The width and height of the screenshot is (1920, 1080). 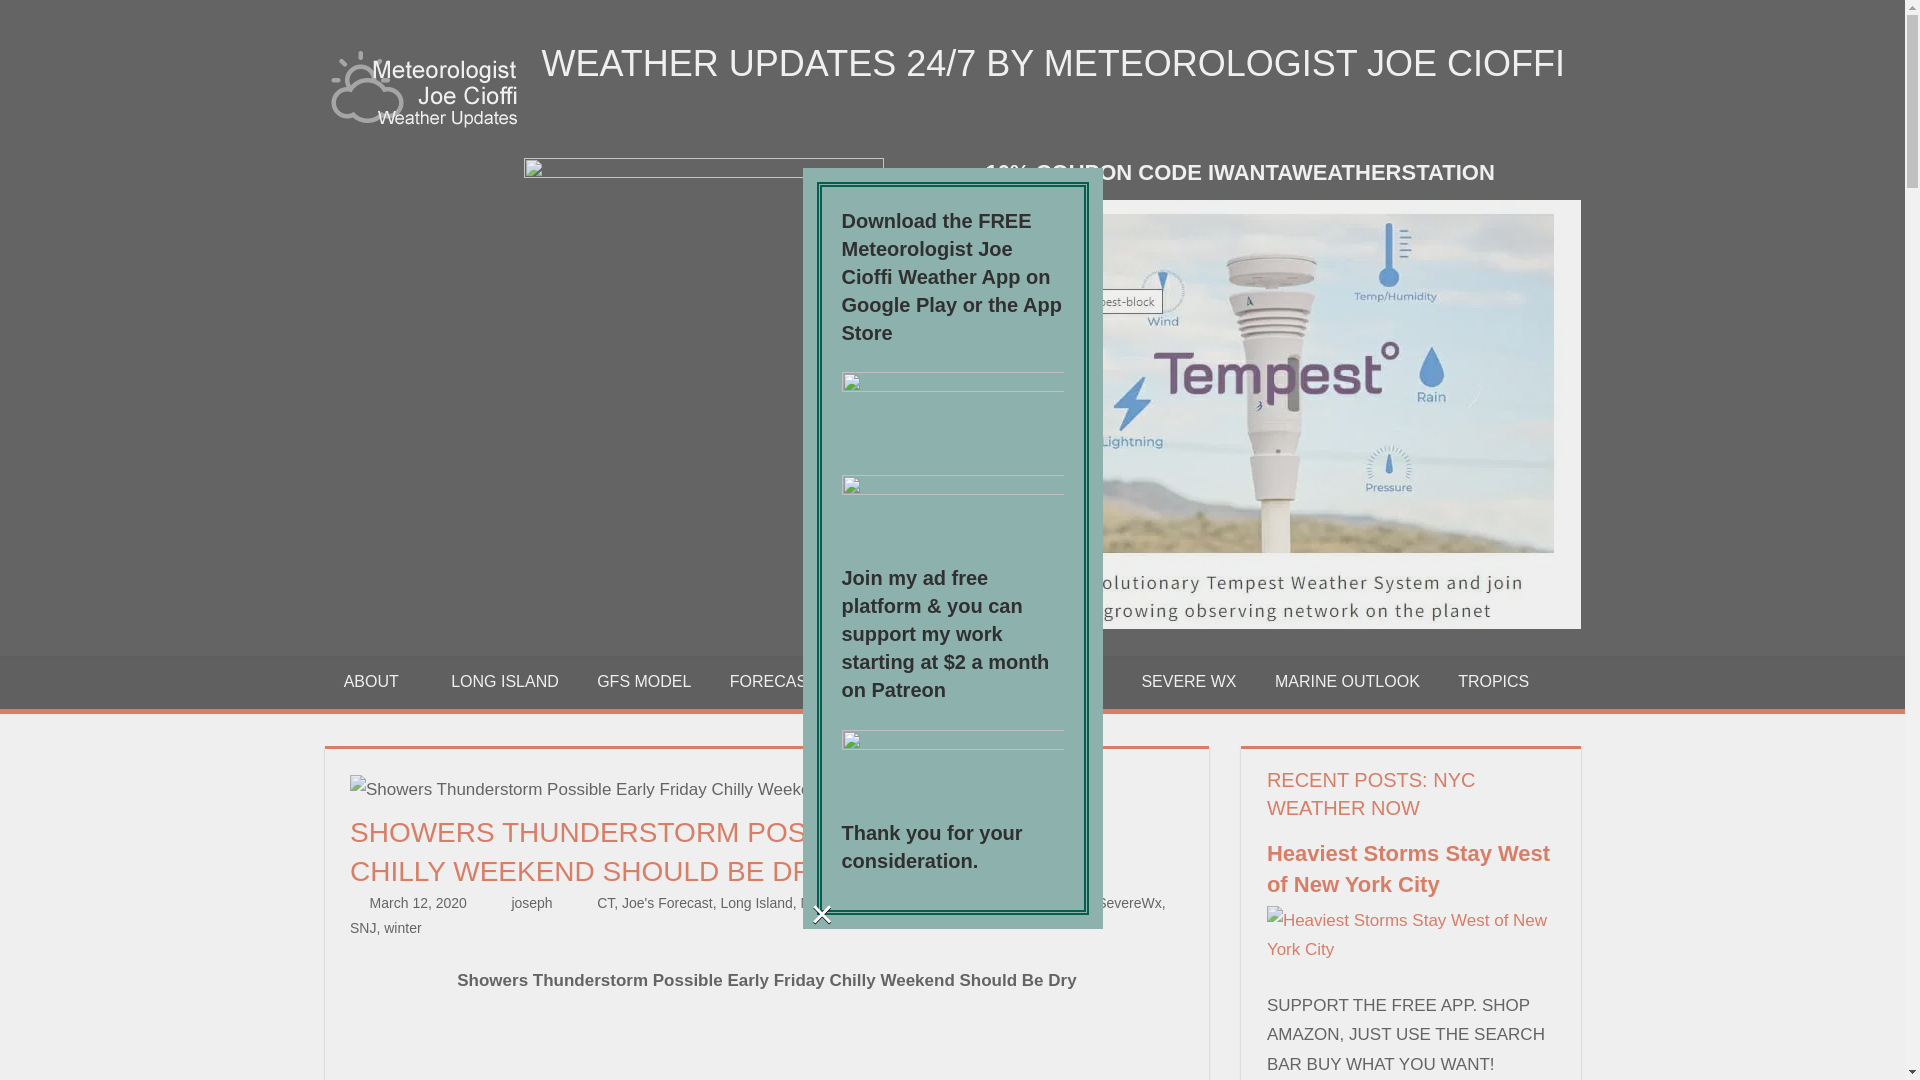 What do you see at coordinates (378, 682) in the screenshot?
I see `ABOUT` at bounding box center [378, 682].